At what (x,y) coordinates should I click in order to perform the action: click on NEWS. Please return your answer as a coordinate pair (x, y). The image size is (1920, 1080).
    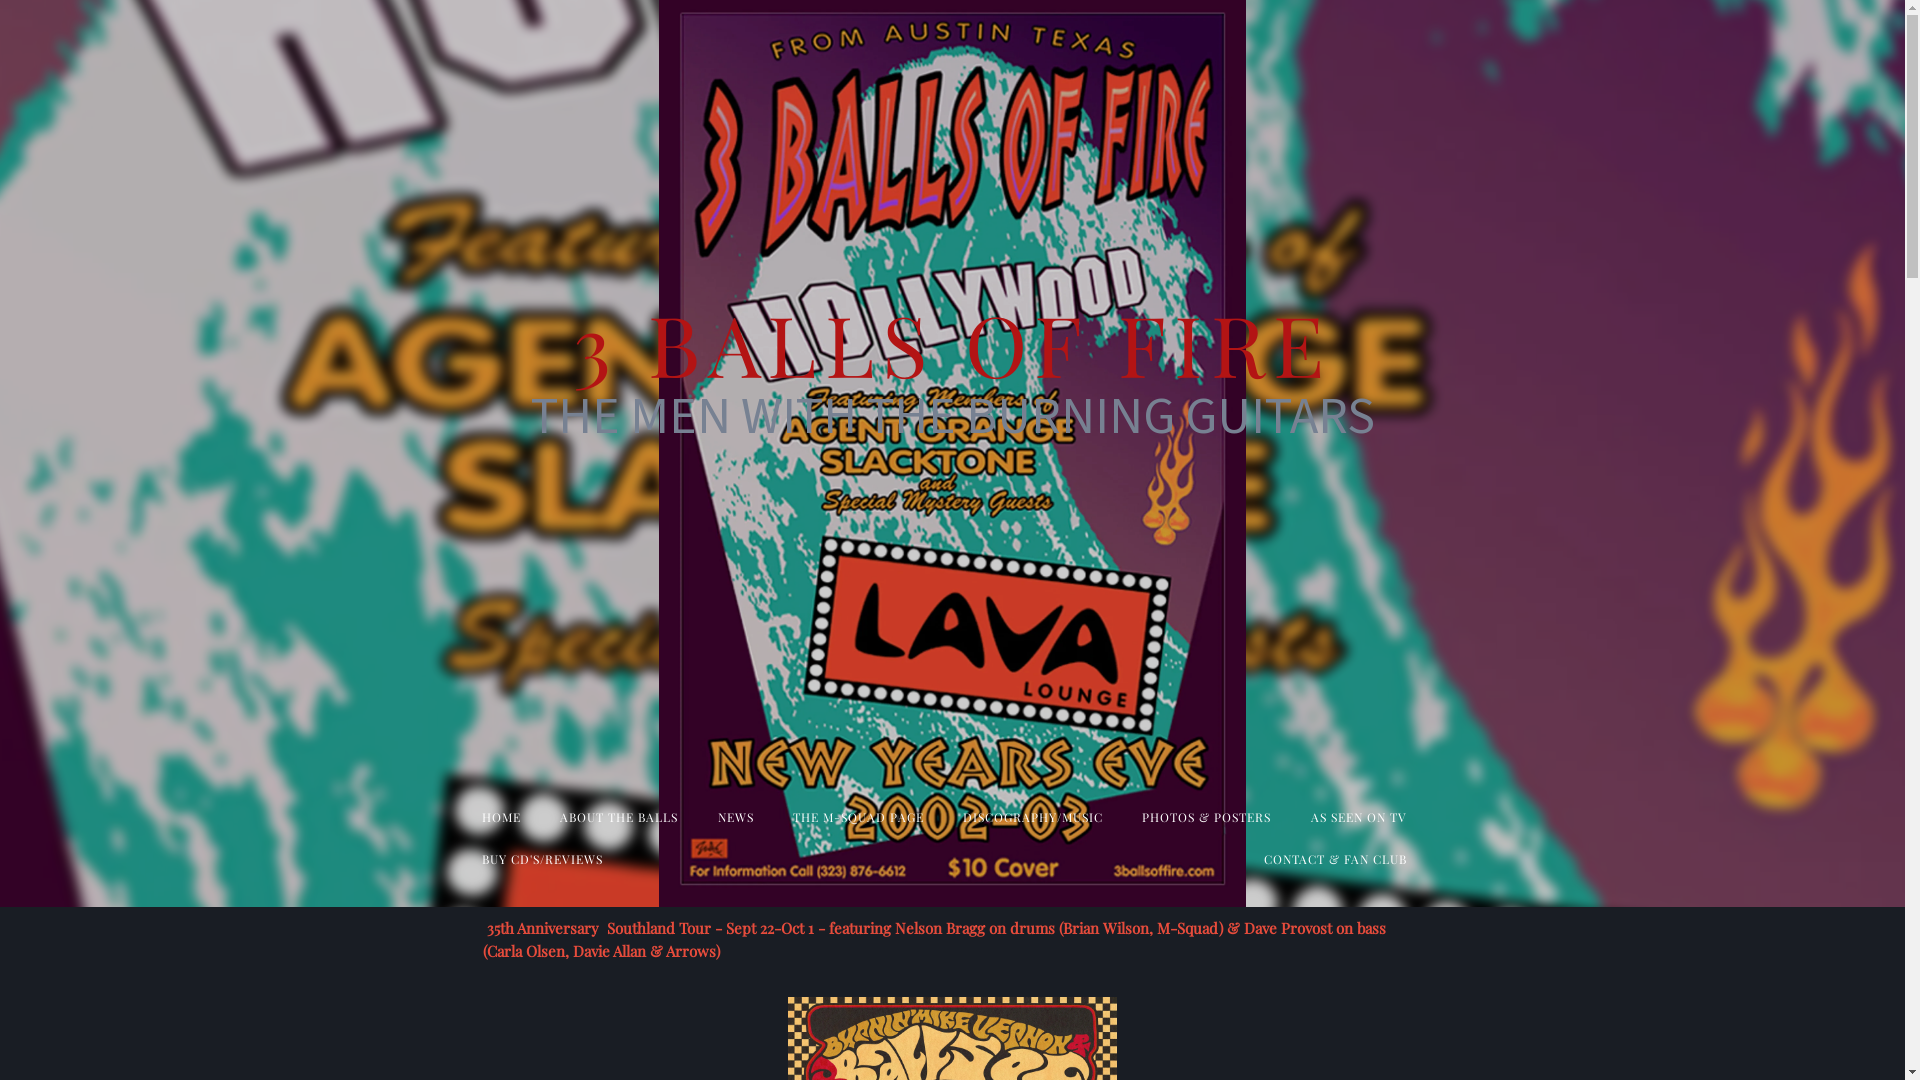
    Looking at the image, I should click on (736, 817).